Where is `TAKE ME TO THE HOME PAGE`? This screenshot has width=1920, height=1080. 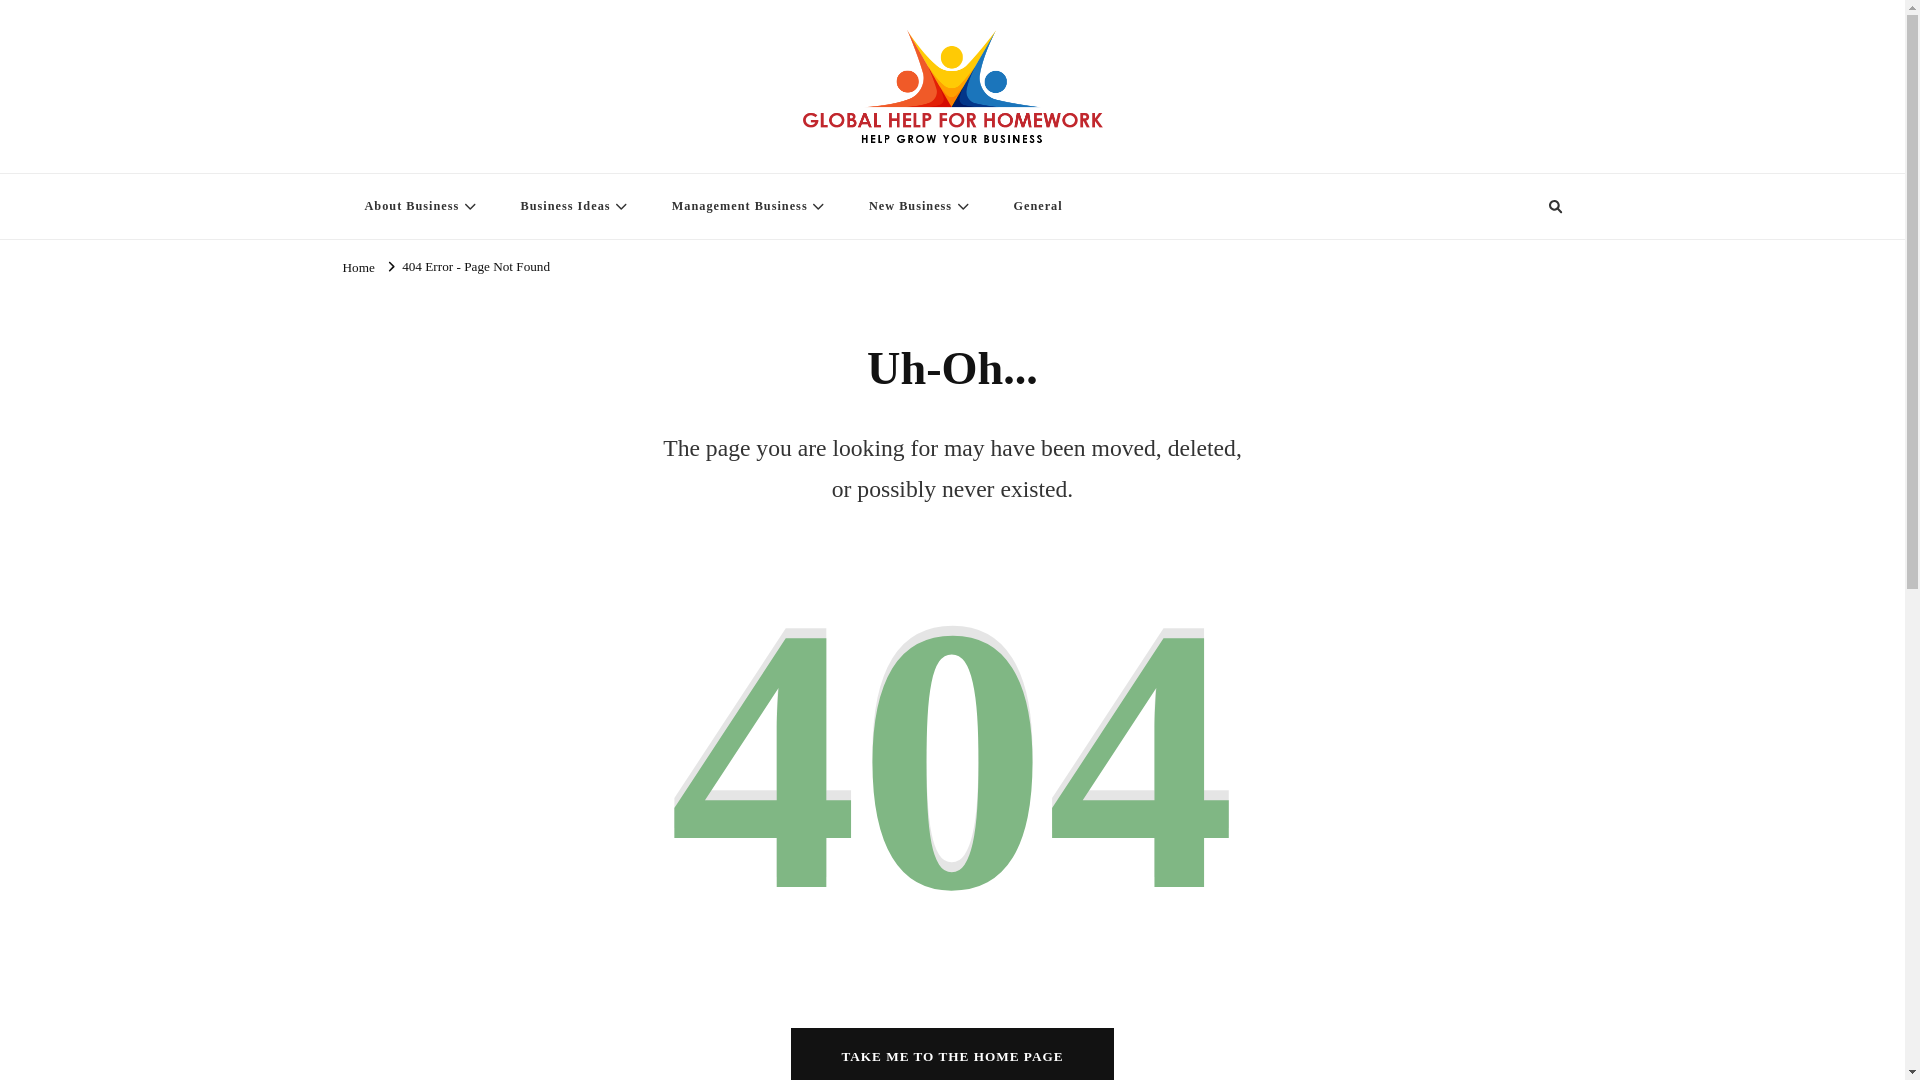 TAKE ME TO THE HOME PAGE is located at coordinates (952, 1054).